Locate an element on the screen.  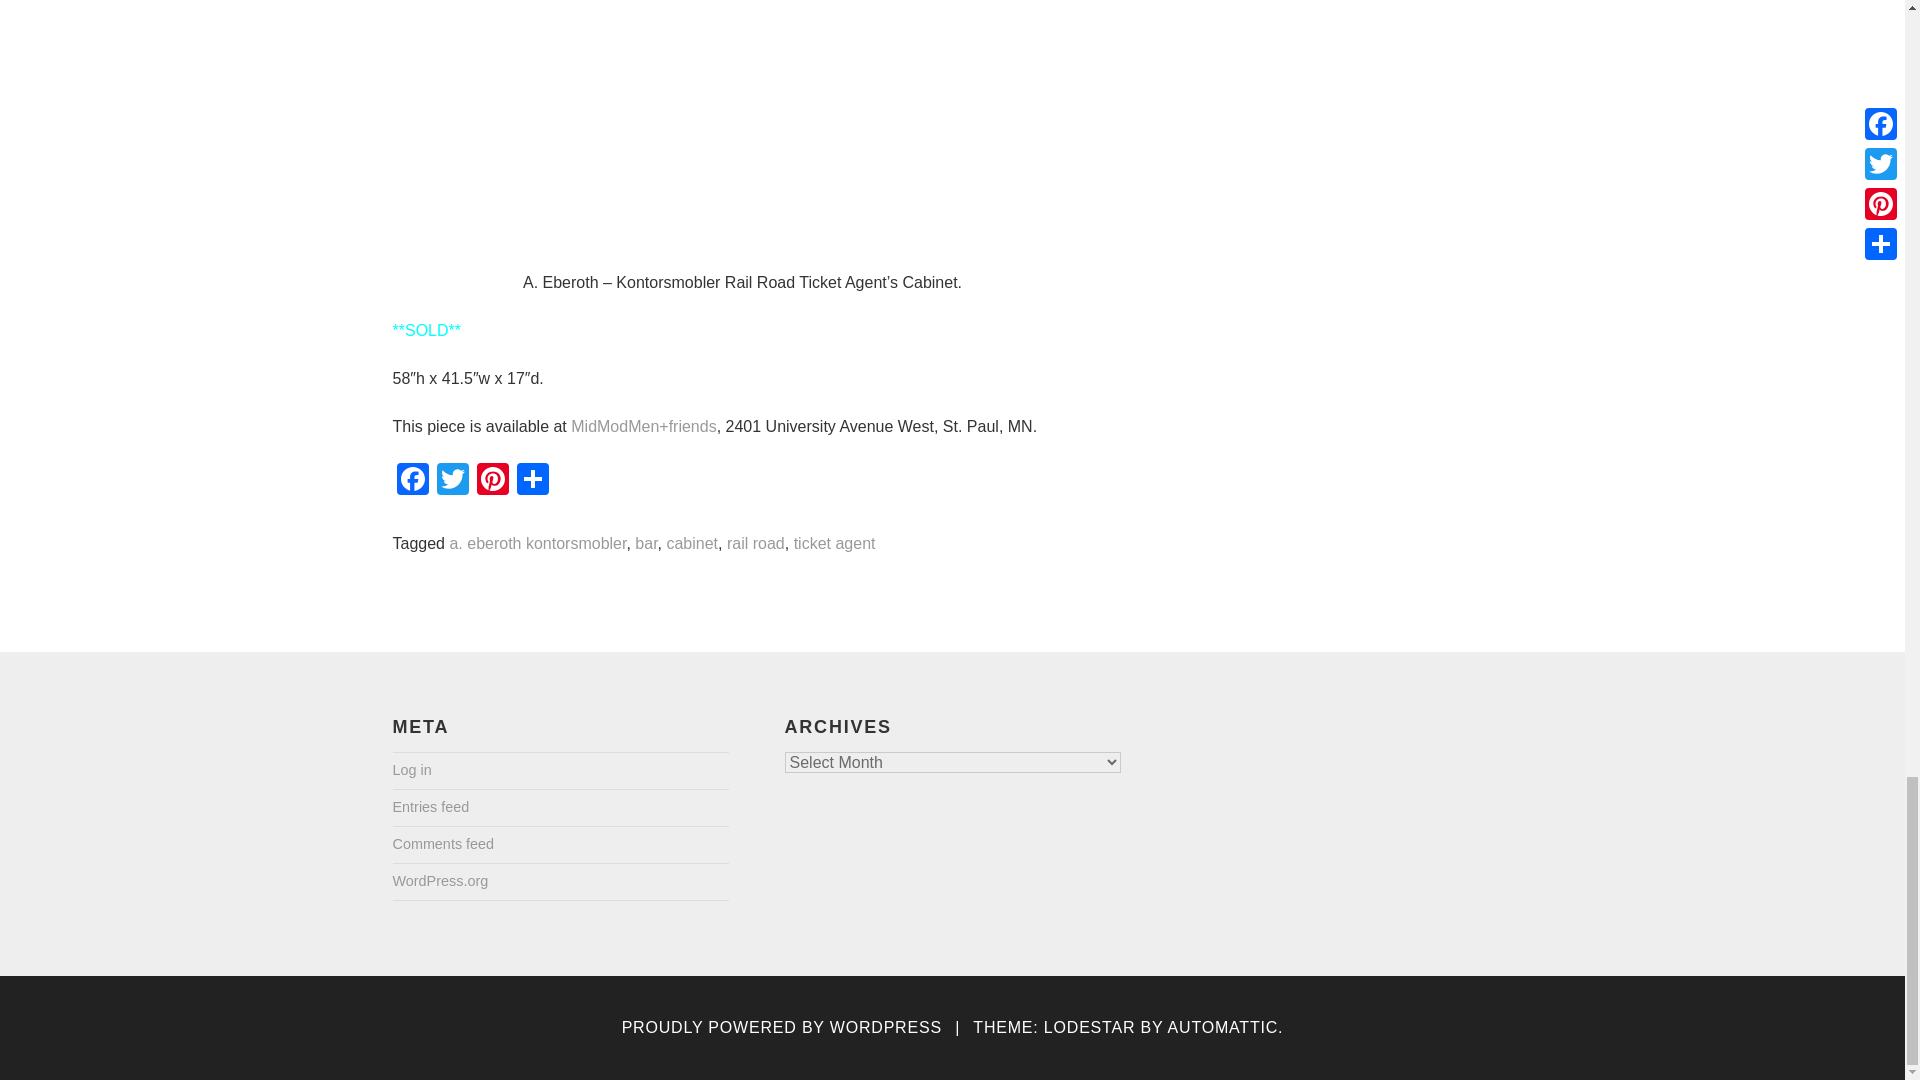
rail road is located at coordinates (756, 544).